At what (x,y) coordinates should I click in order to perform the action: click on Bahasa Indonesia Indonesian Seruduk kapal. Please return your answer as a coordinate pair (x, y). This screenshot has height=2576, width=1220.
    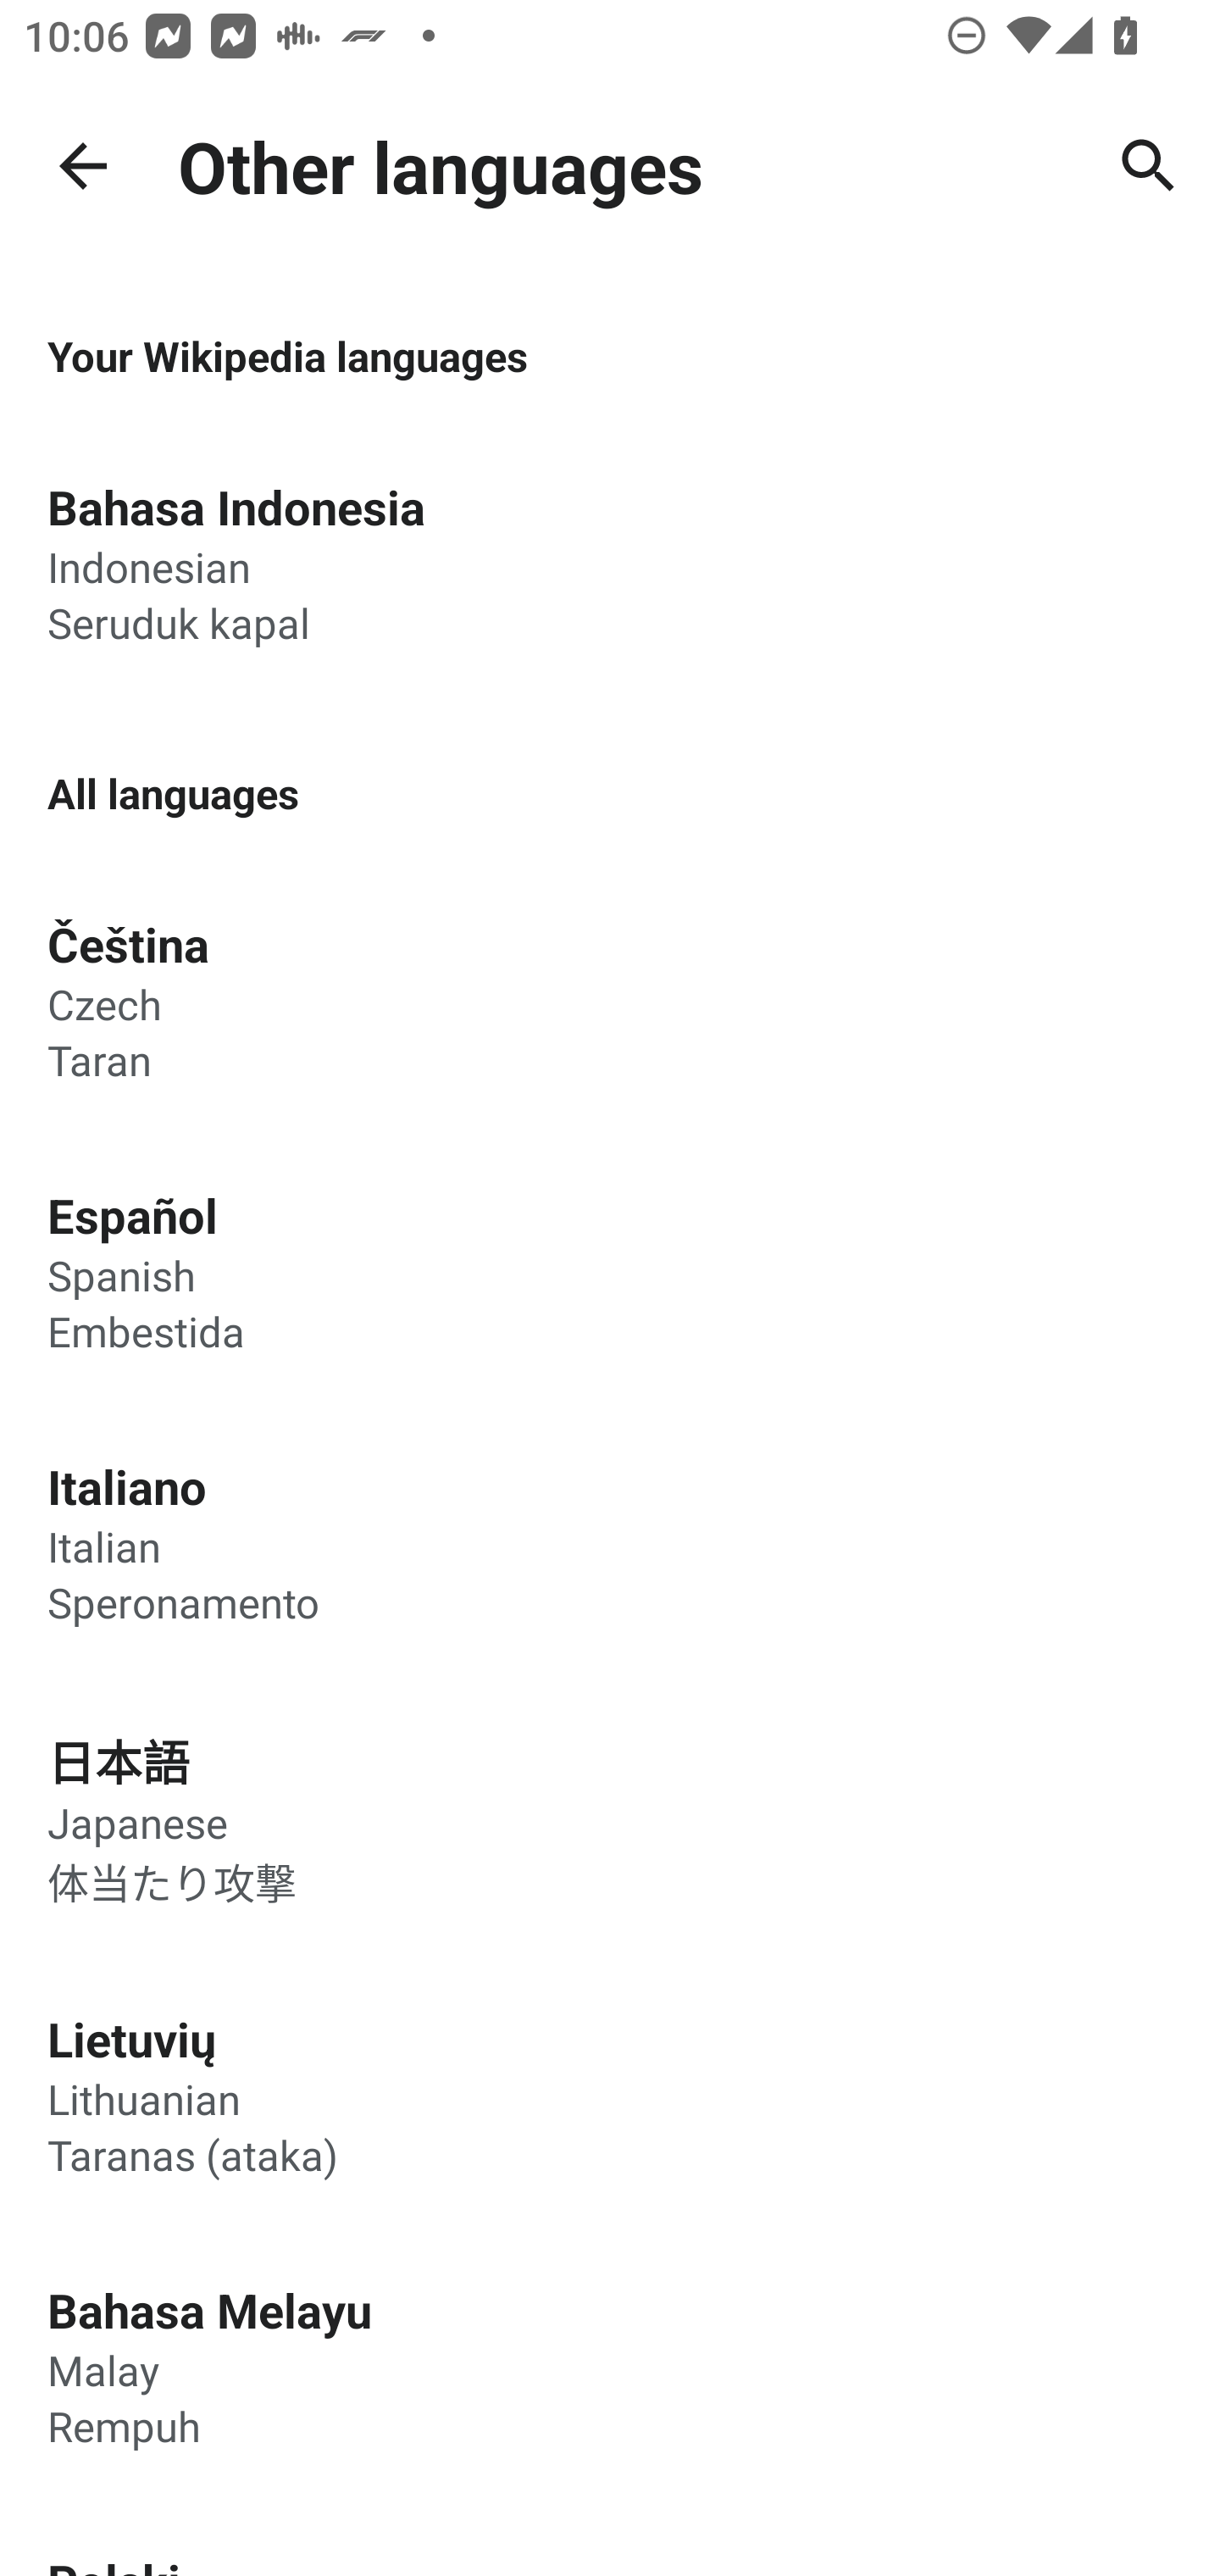
    Looking at the image, I should click on (610, 563).